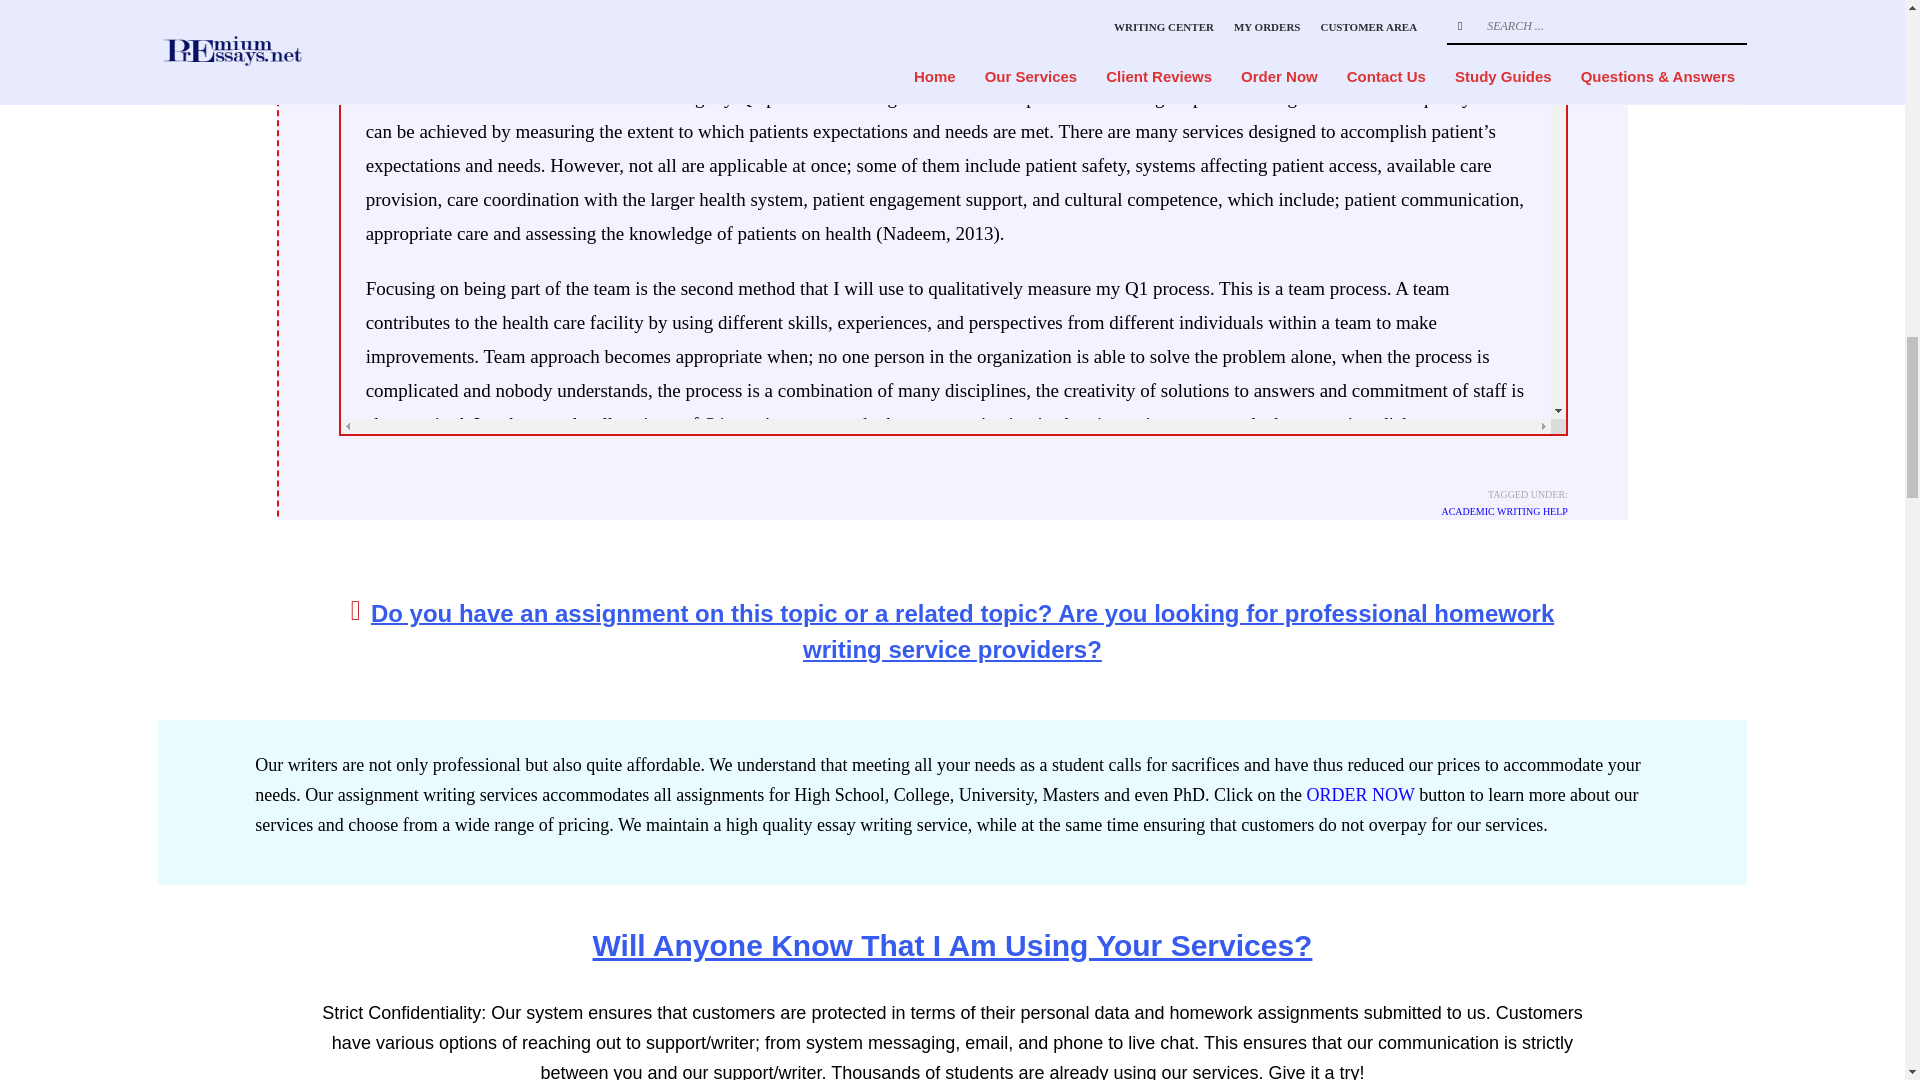 Image resolution: width=1920 pixels, height=1080 pixels. I want to click on ACADEMIC WRITING HELP, so click(1504, 512).